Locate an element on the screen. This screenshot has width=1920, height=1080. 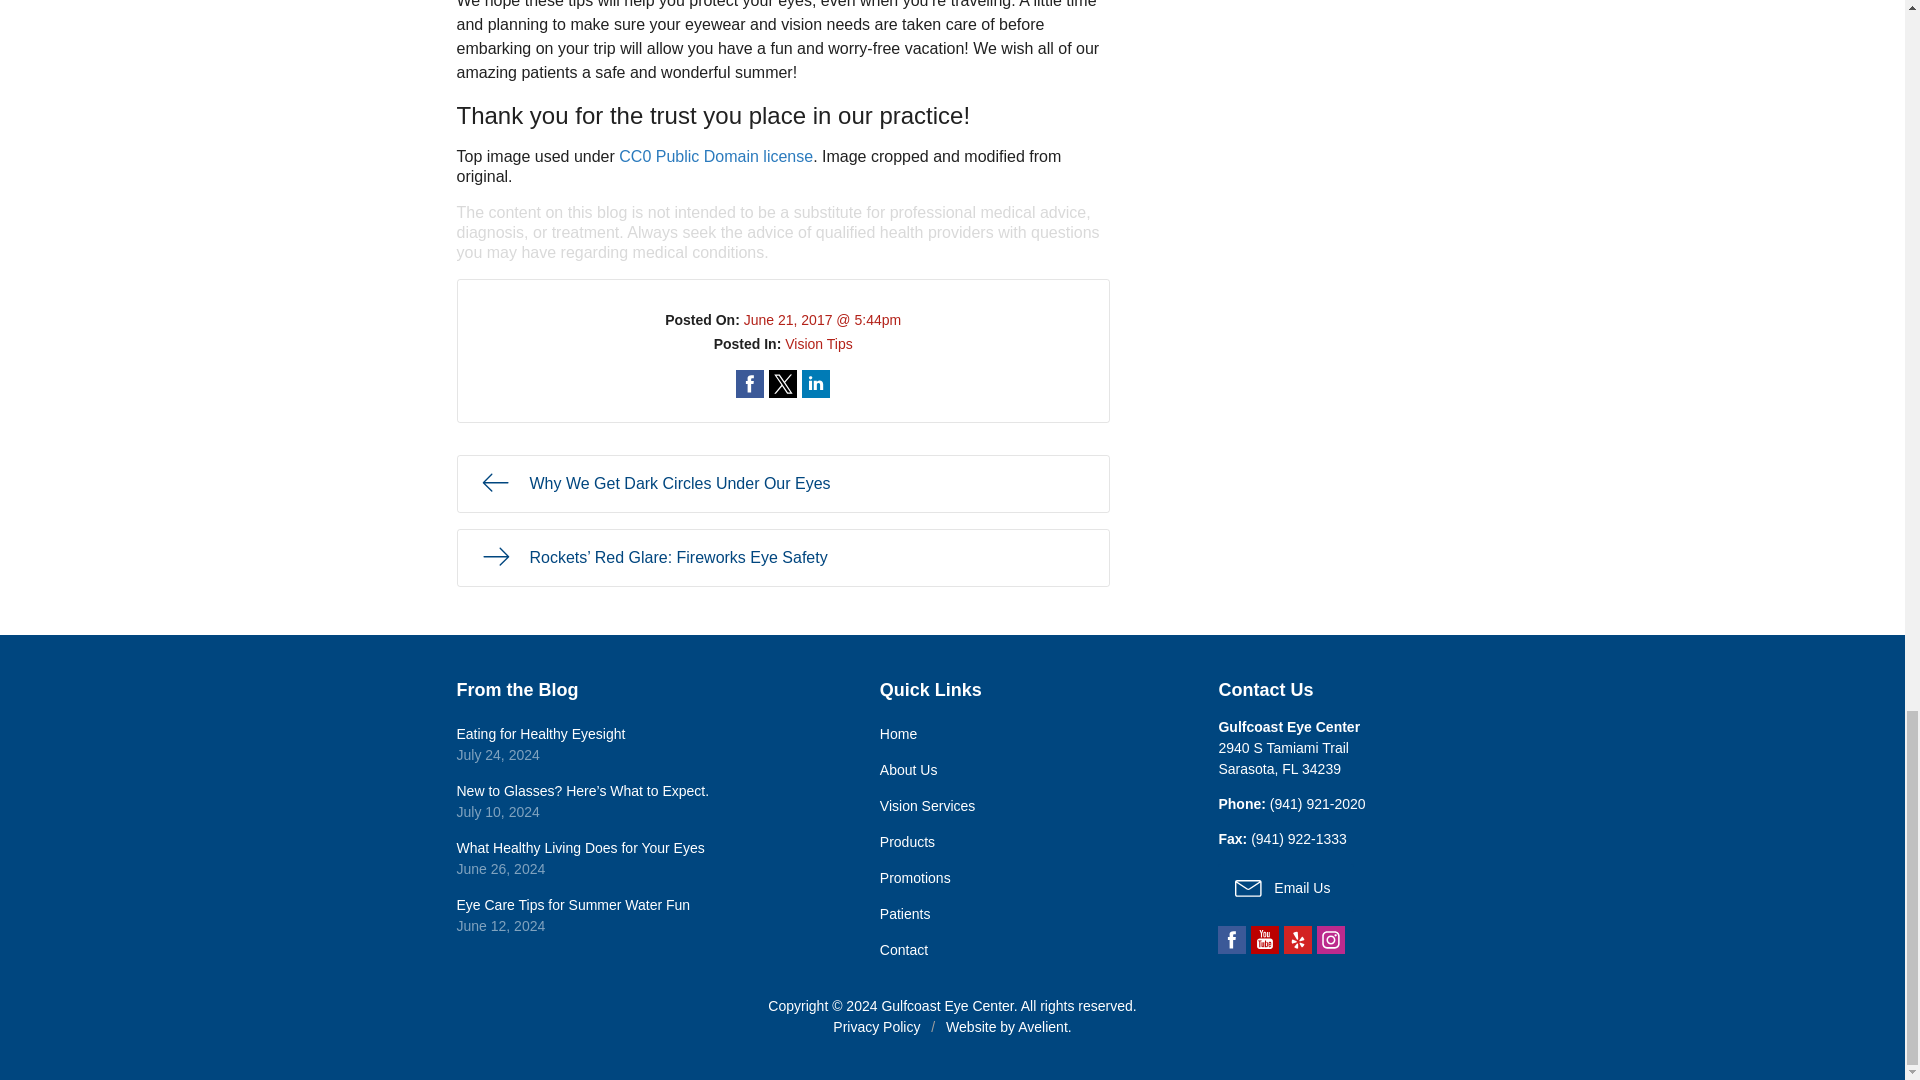
Share on Facebook is located at coordinates (750, 384).